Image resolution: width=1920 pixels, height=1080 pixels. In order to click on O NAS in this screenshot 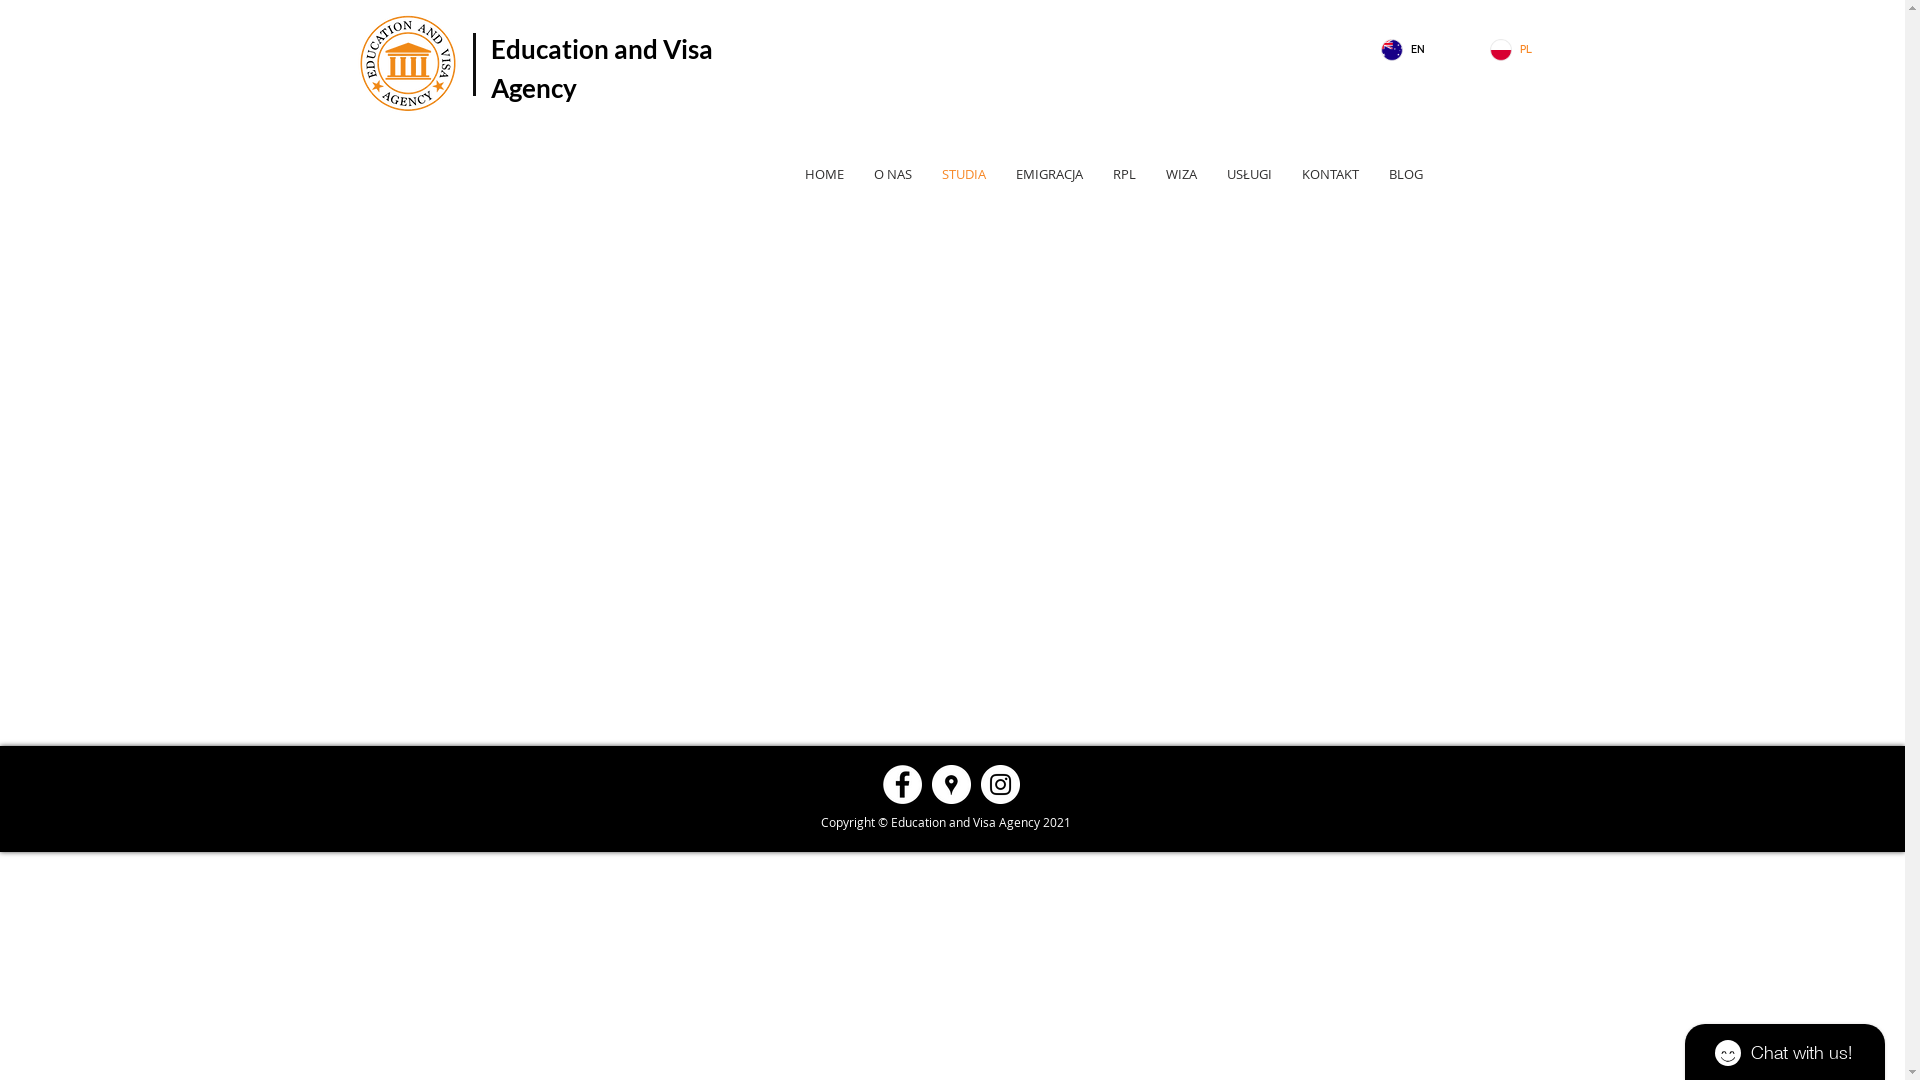, I will do `click(893, 174)`.